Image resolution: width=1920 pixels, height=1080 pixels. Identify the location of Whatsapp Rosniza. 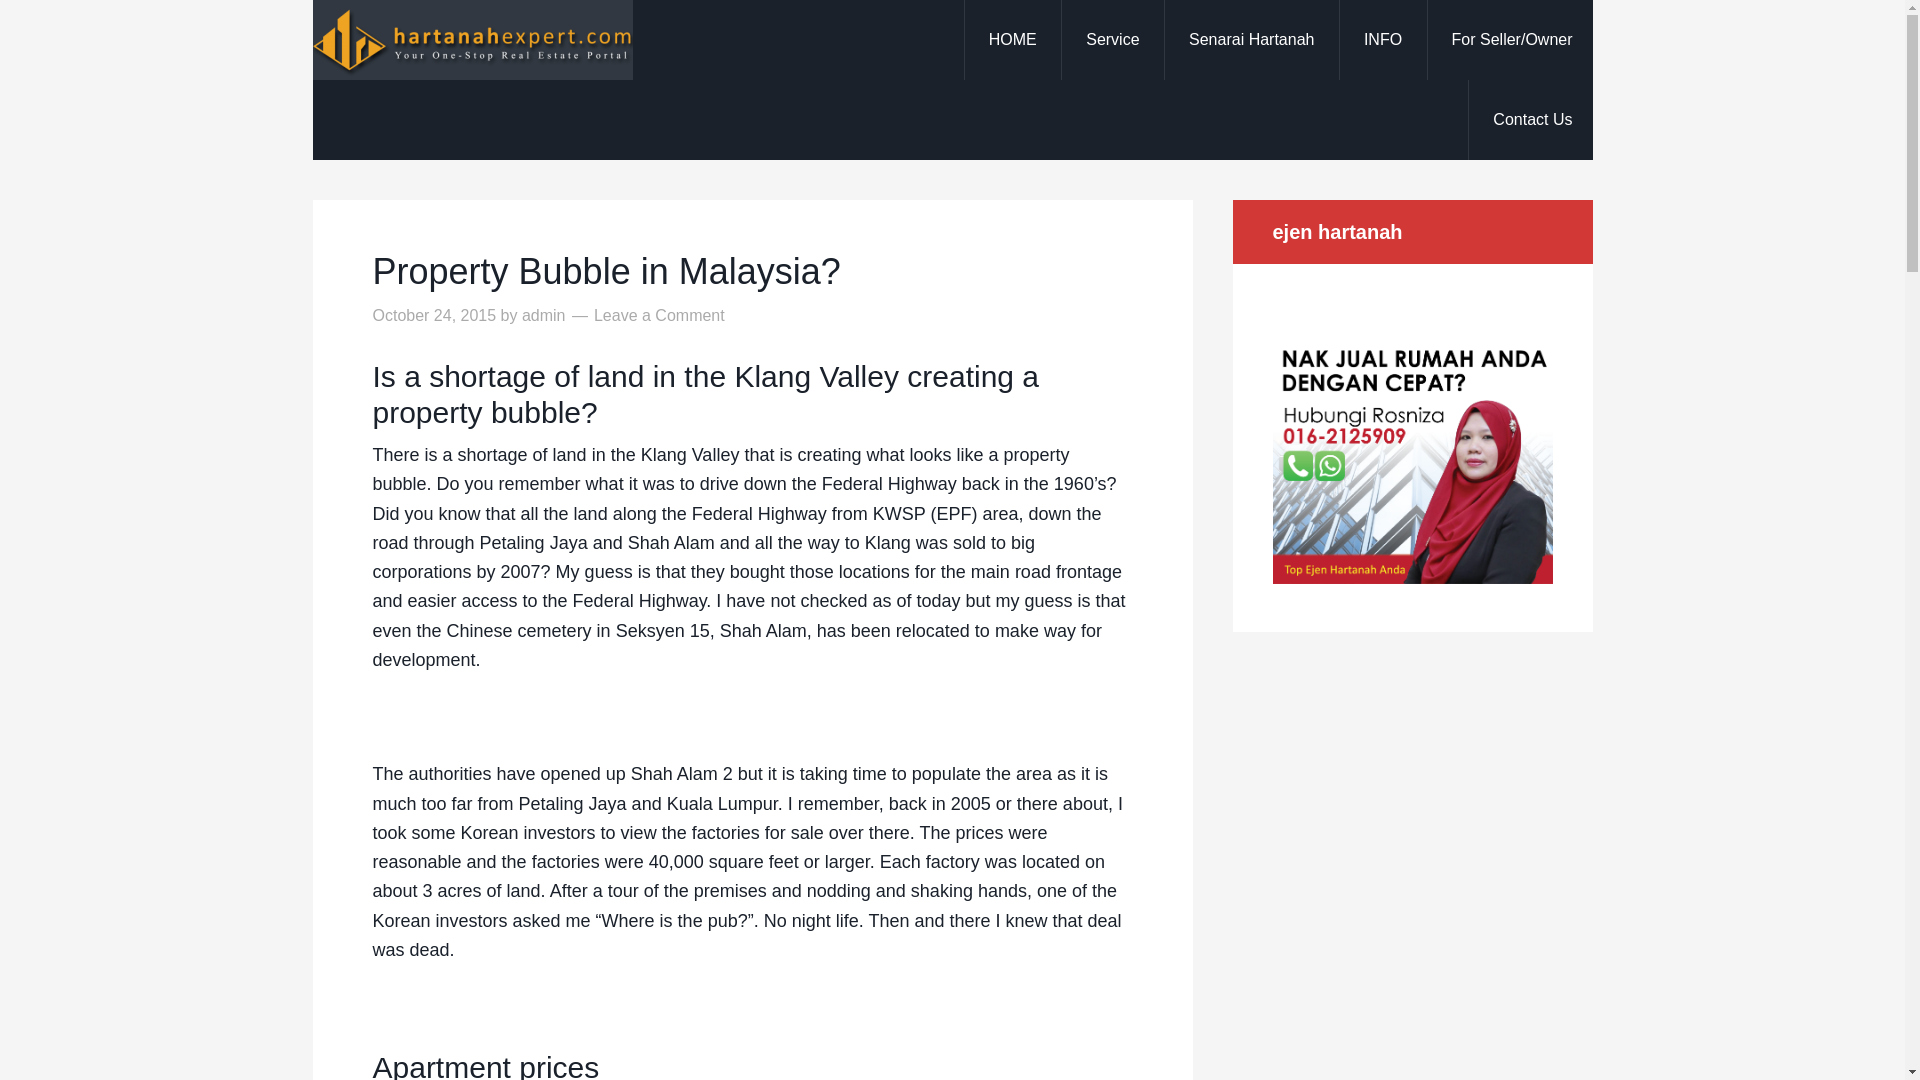
(1411, 578).